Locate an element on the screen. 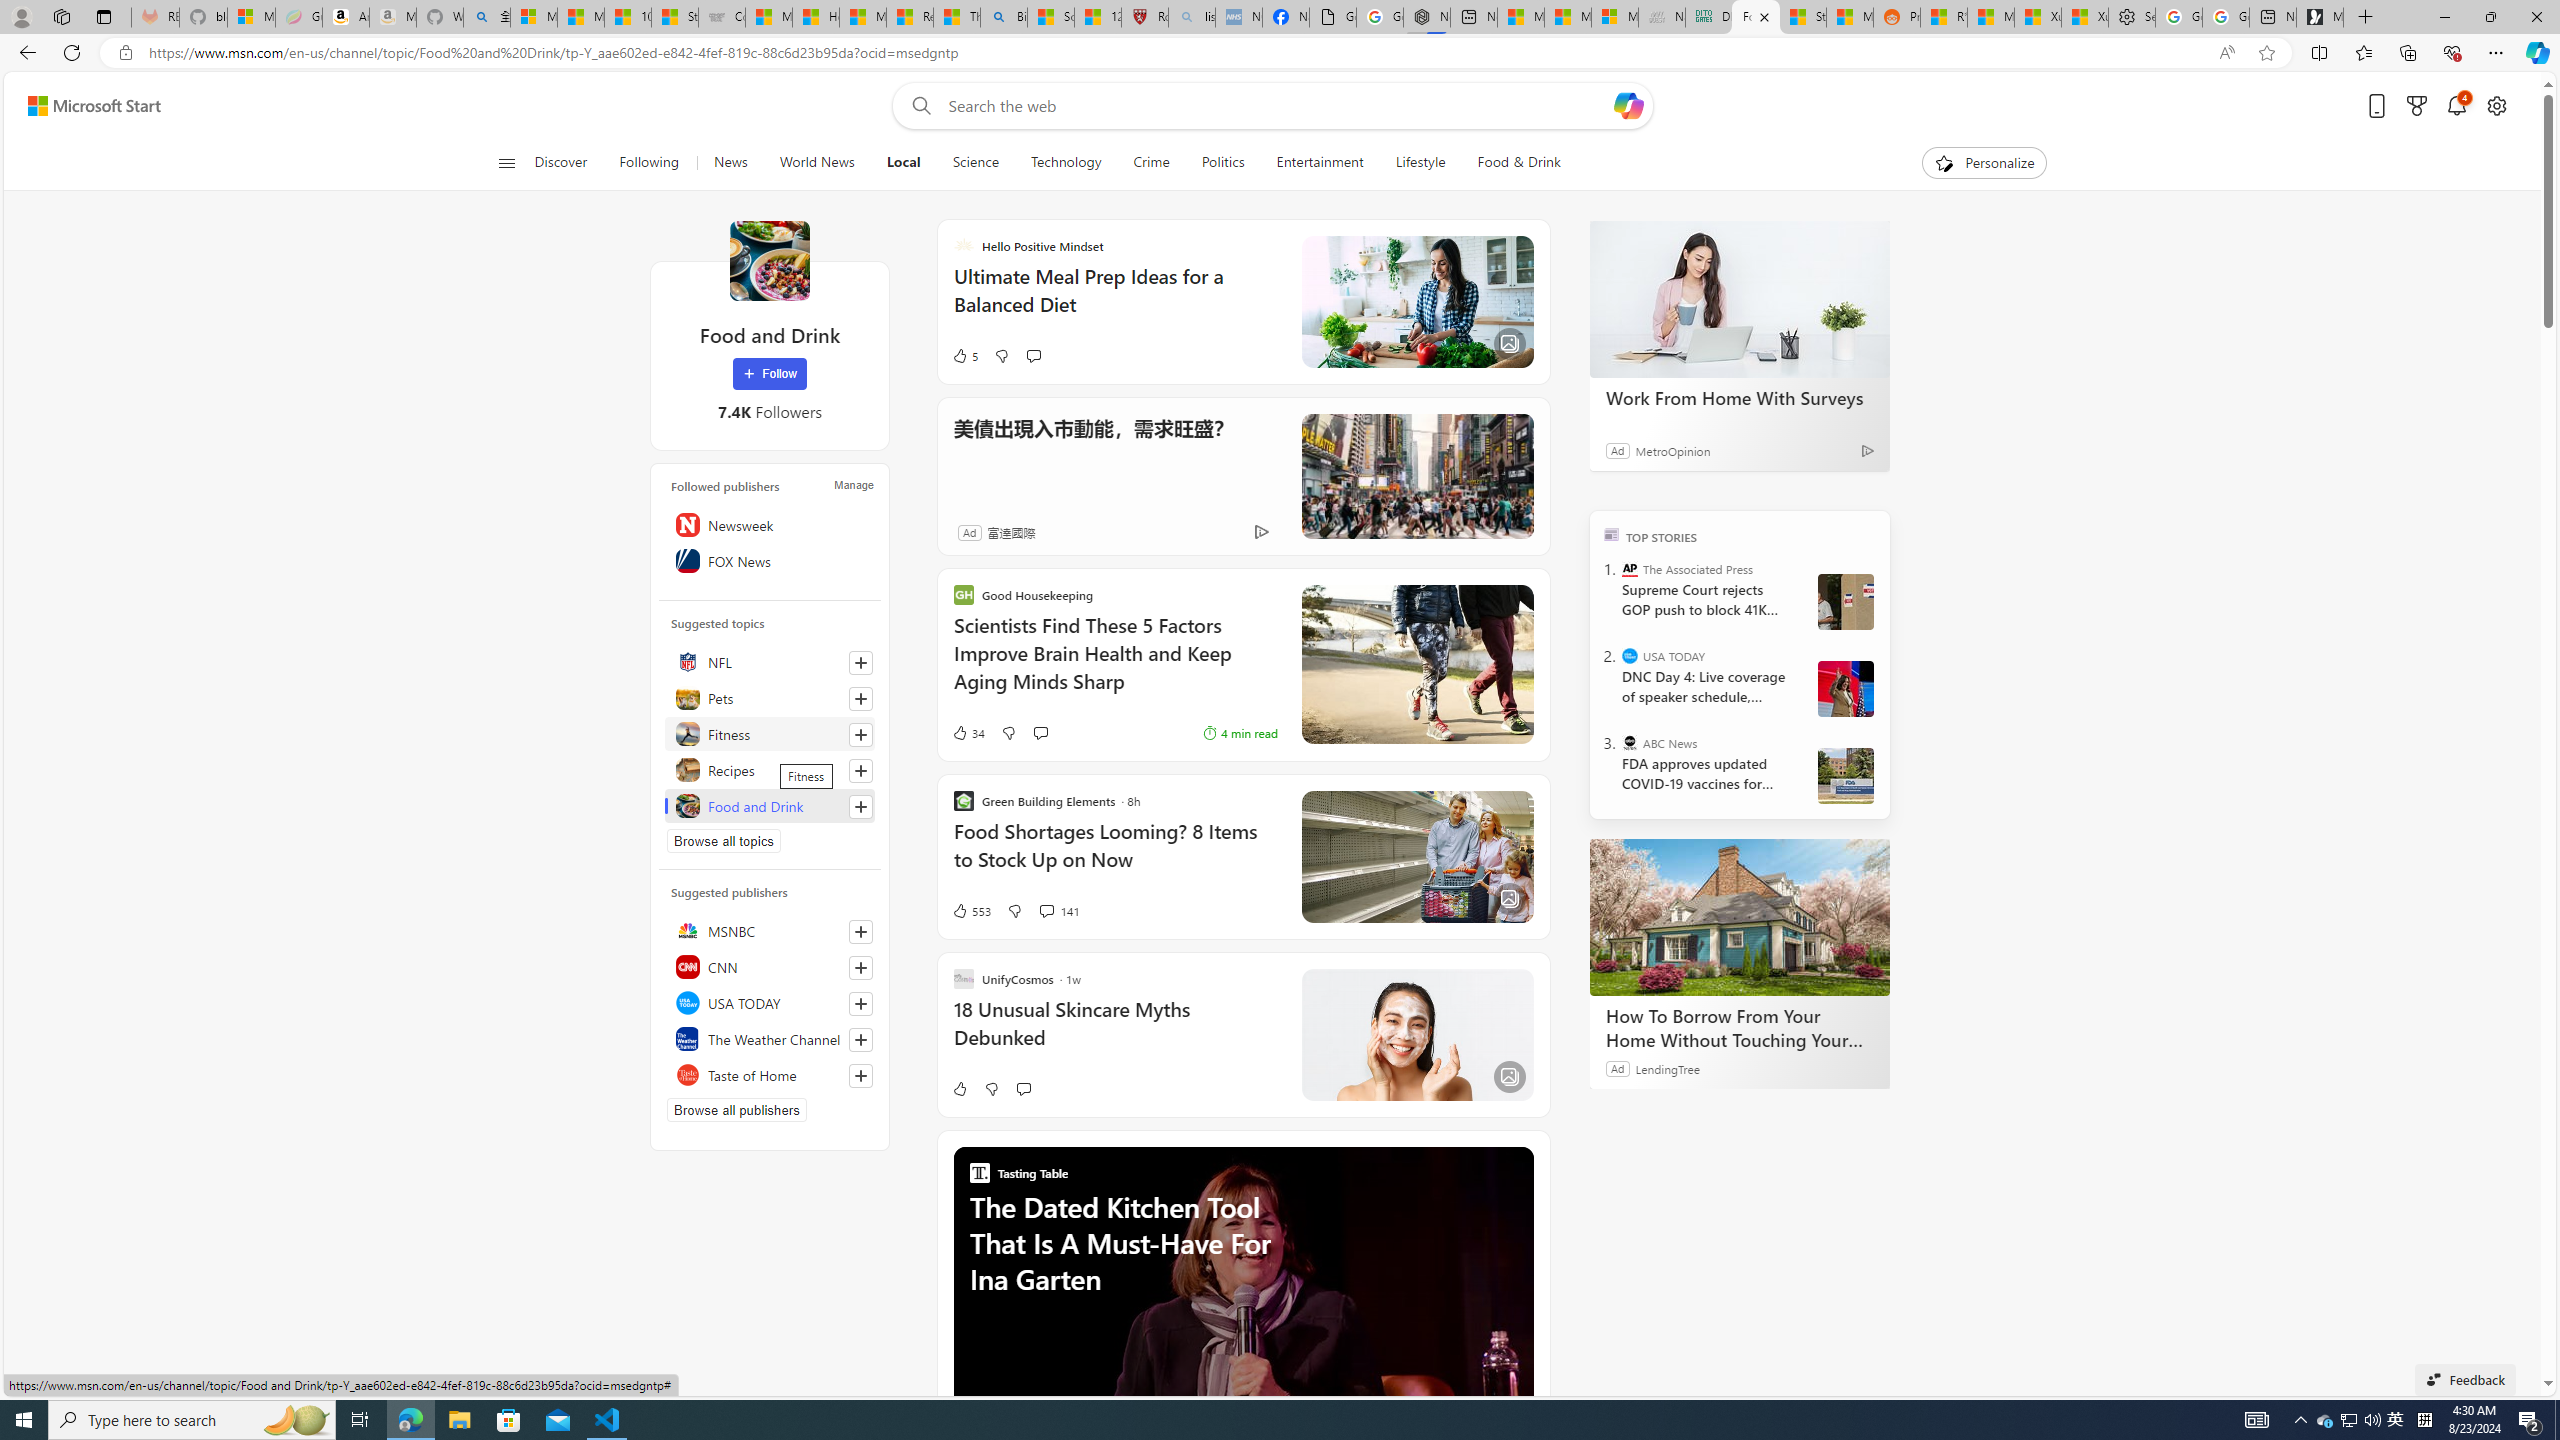 The height and width of the screenshot is (1440, 2560). View comments 141 Comment is located at coordinates (1045, 910).